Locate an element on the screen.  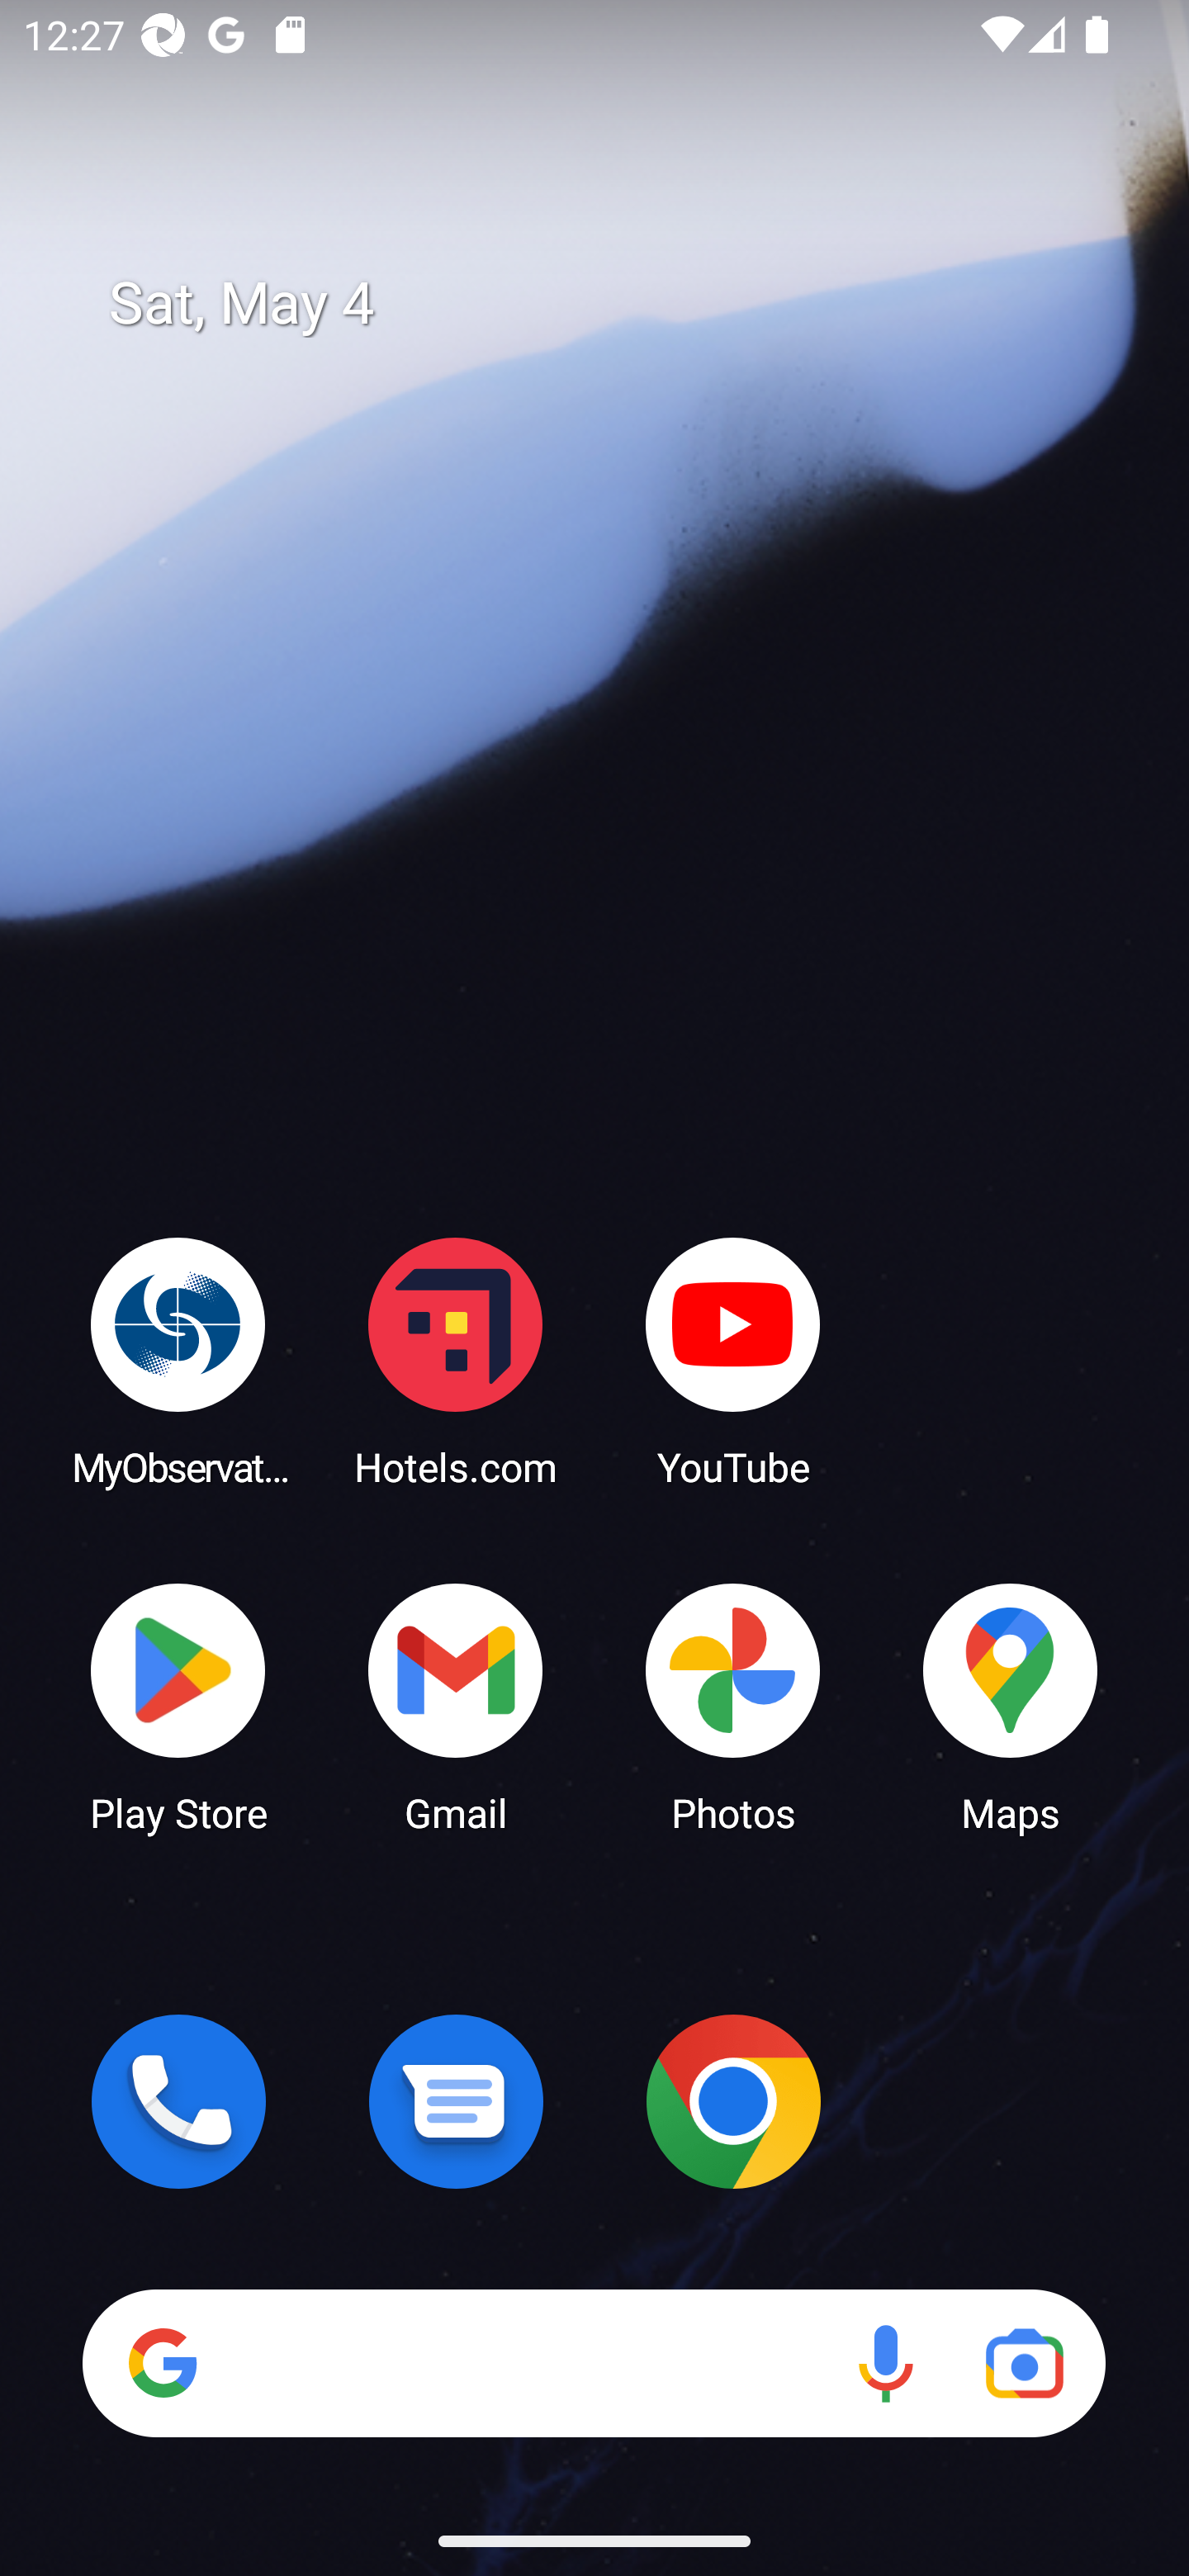
YouTube is located at coordinates (733, 1361).